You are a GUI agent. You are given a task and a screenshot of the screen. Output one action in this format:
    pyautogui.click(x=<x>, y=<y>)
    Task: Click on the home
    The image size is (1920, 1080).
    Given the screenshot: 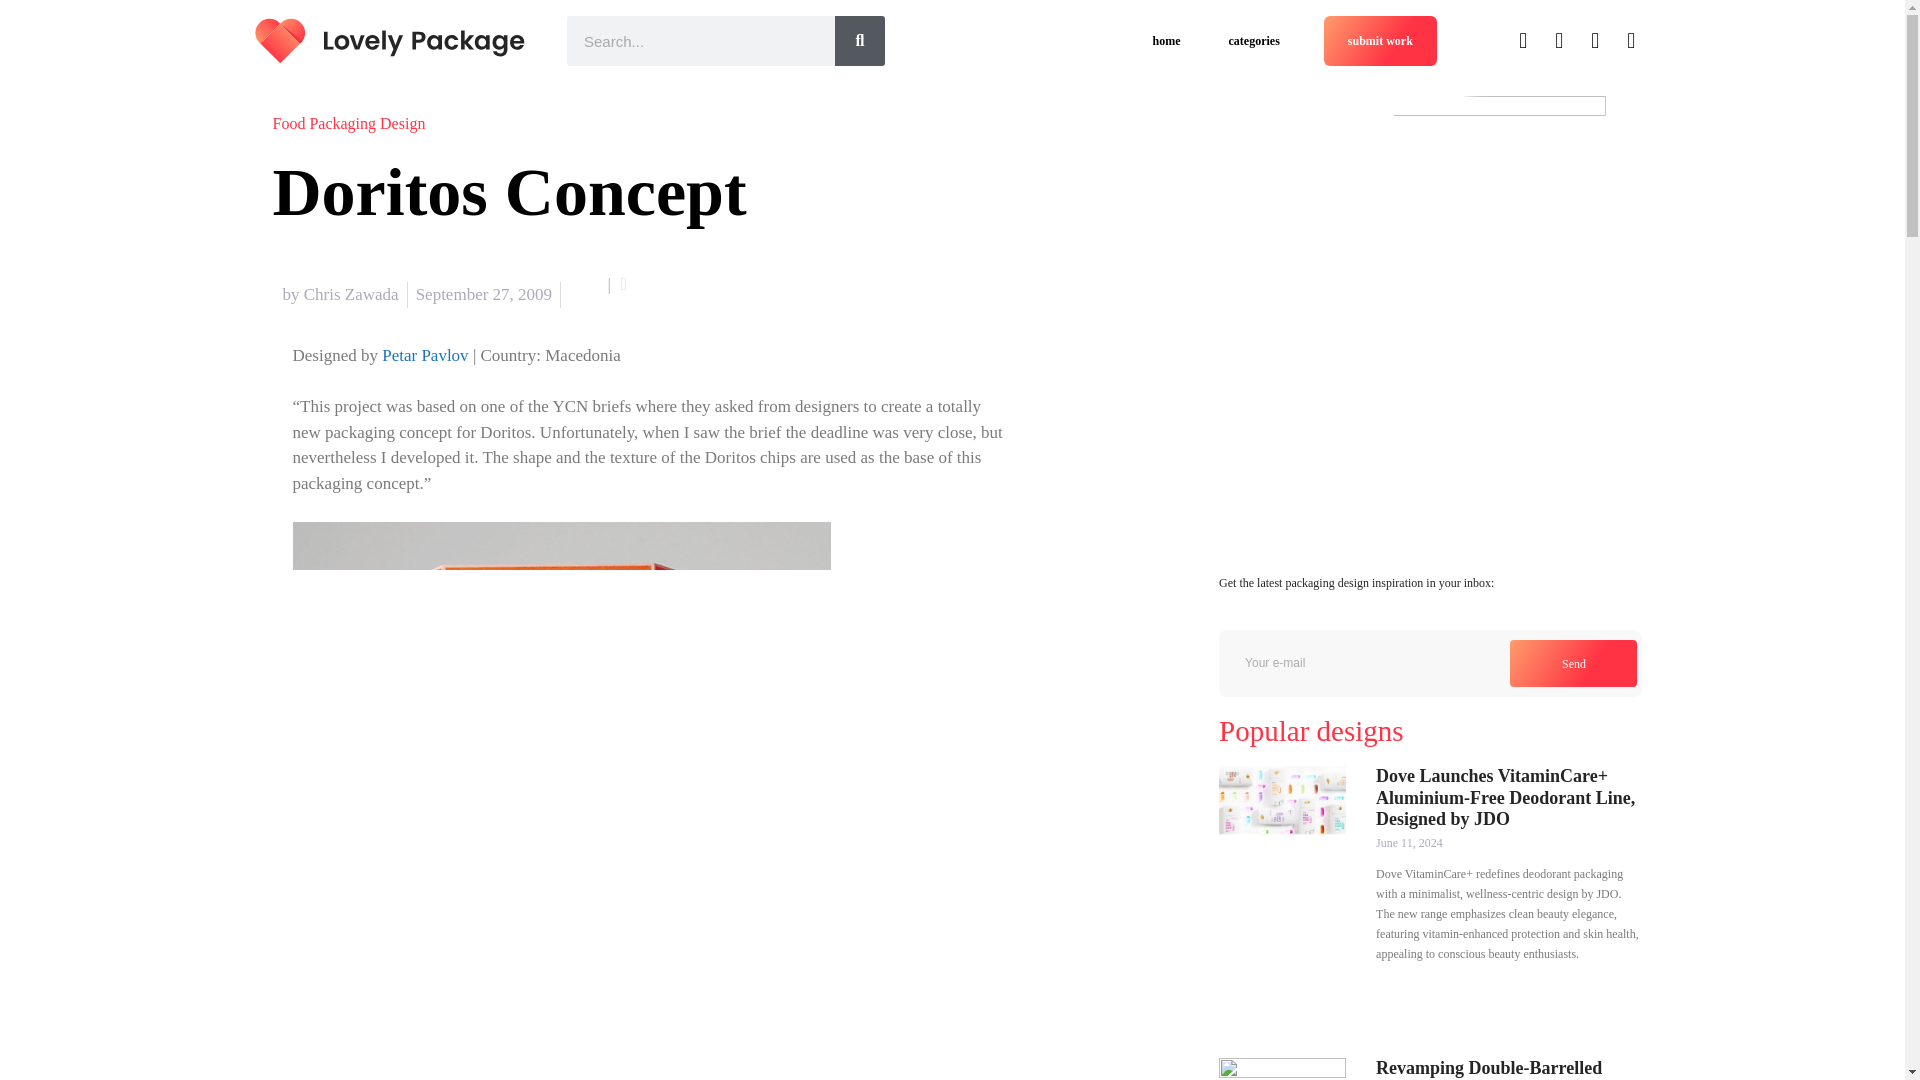 What is the action you would take?
    pyautogui.click(x=1166, y=40)
    